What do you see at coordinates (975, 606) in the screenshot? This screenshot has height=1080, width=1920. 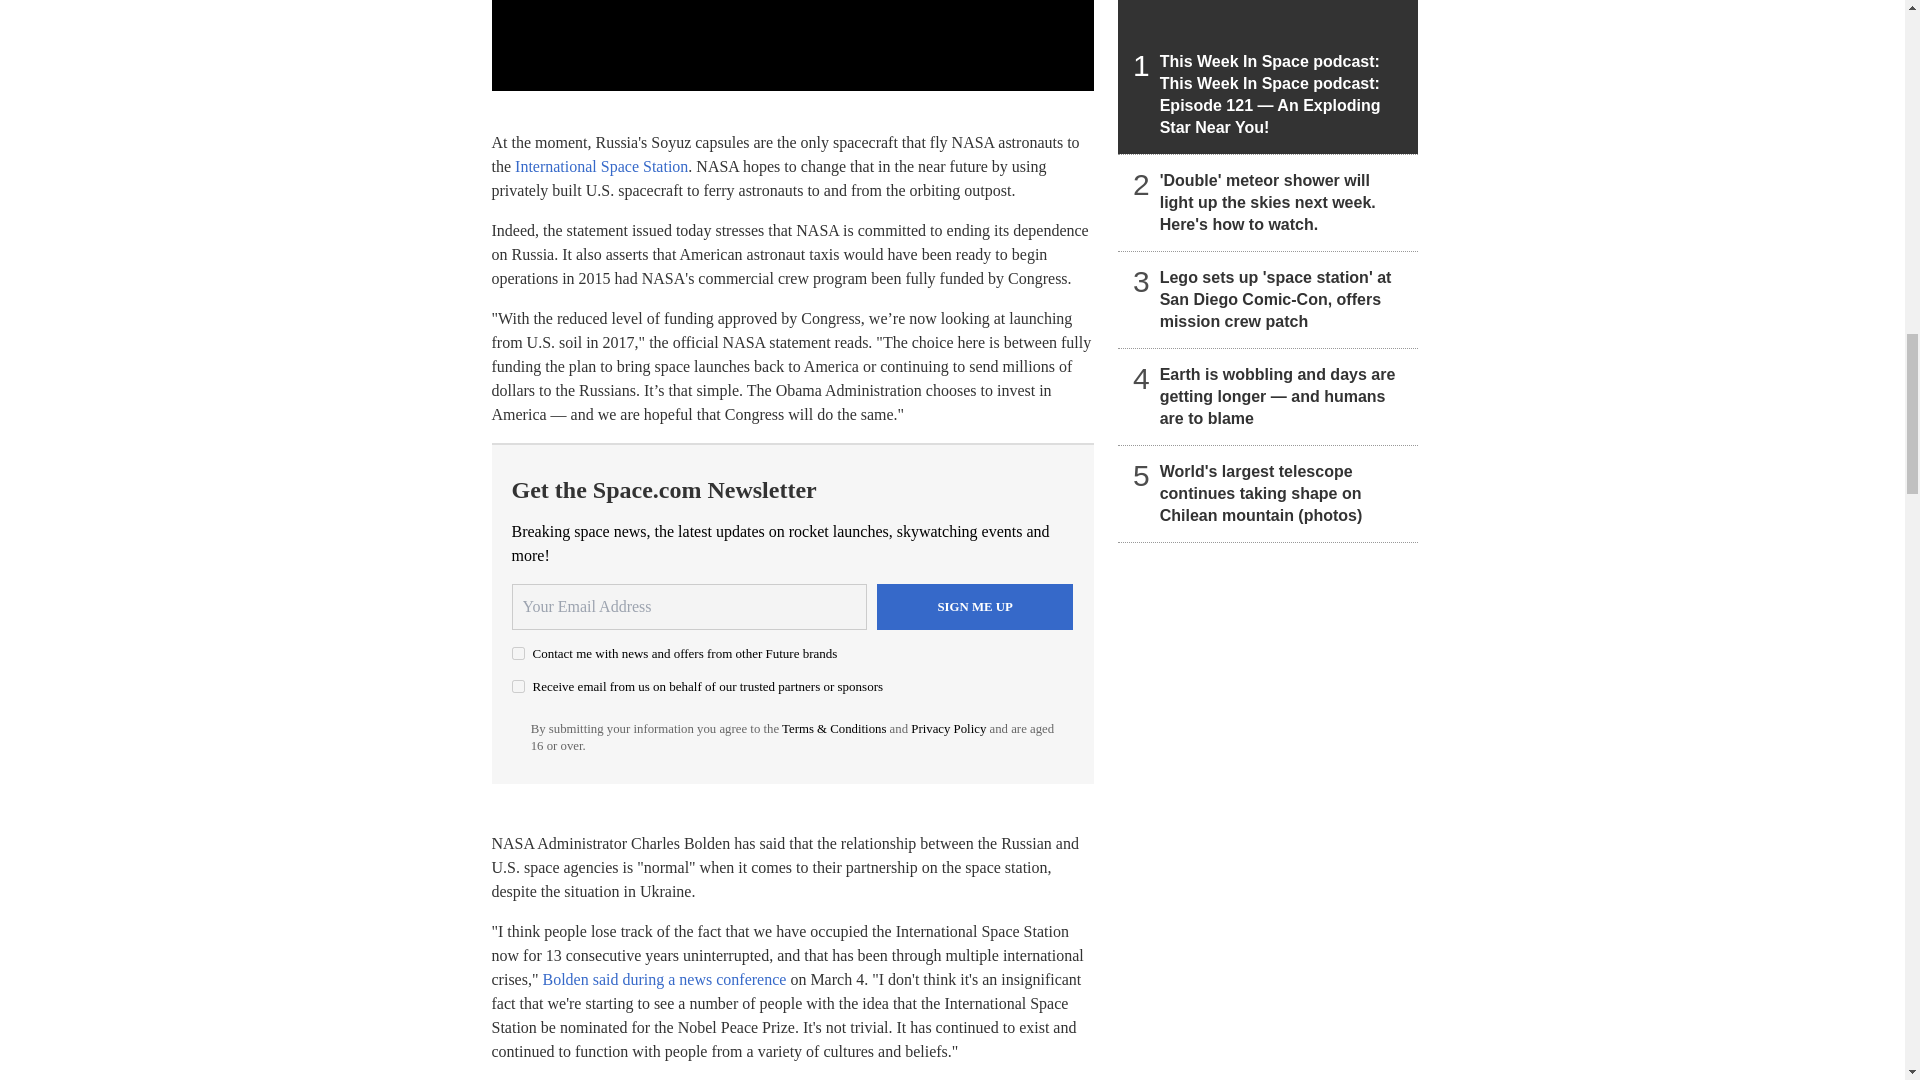 I see `Sign me up` at bounding box center [975, 606].